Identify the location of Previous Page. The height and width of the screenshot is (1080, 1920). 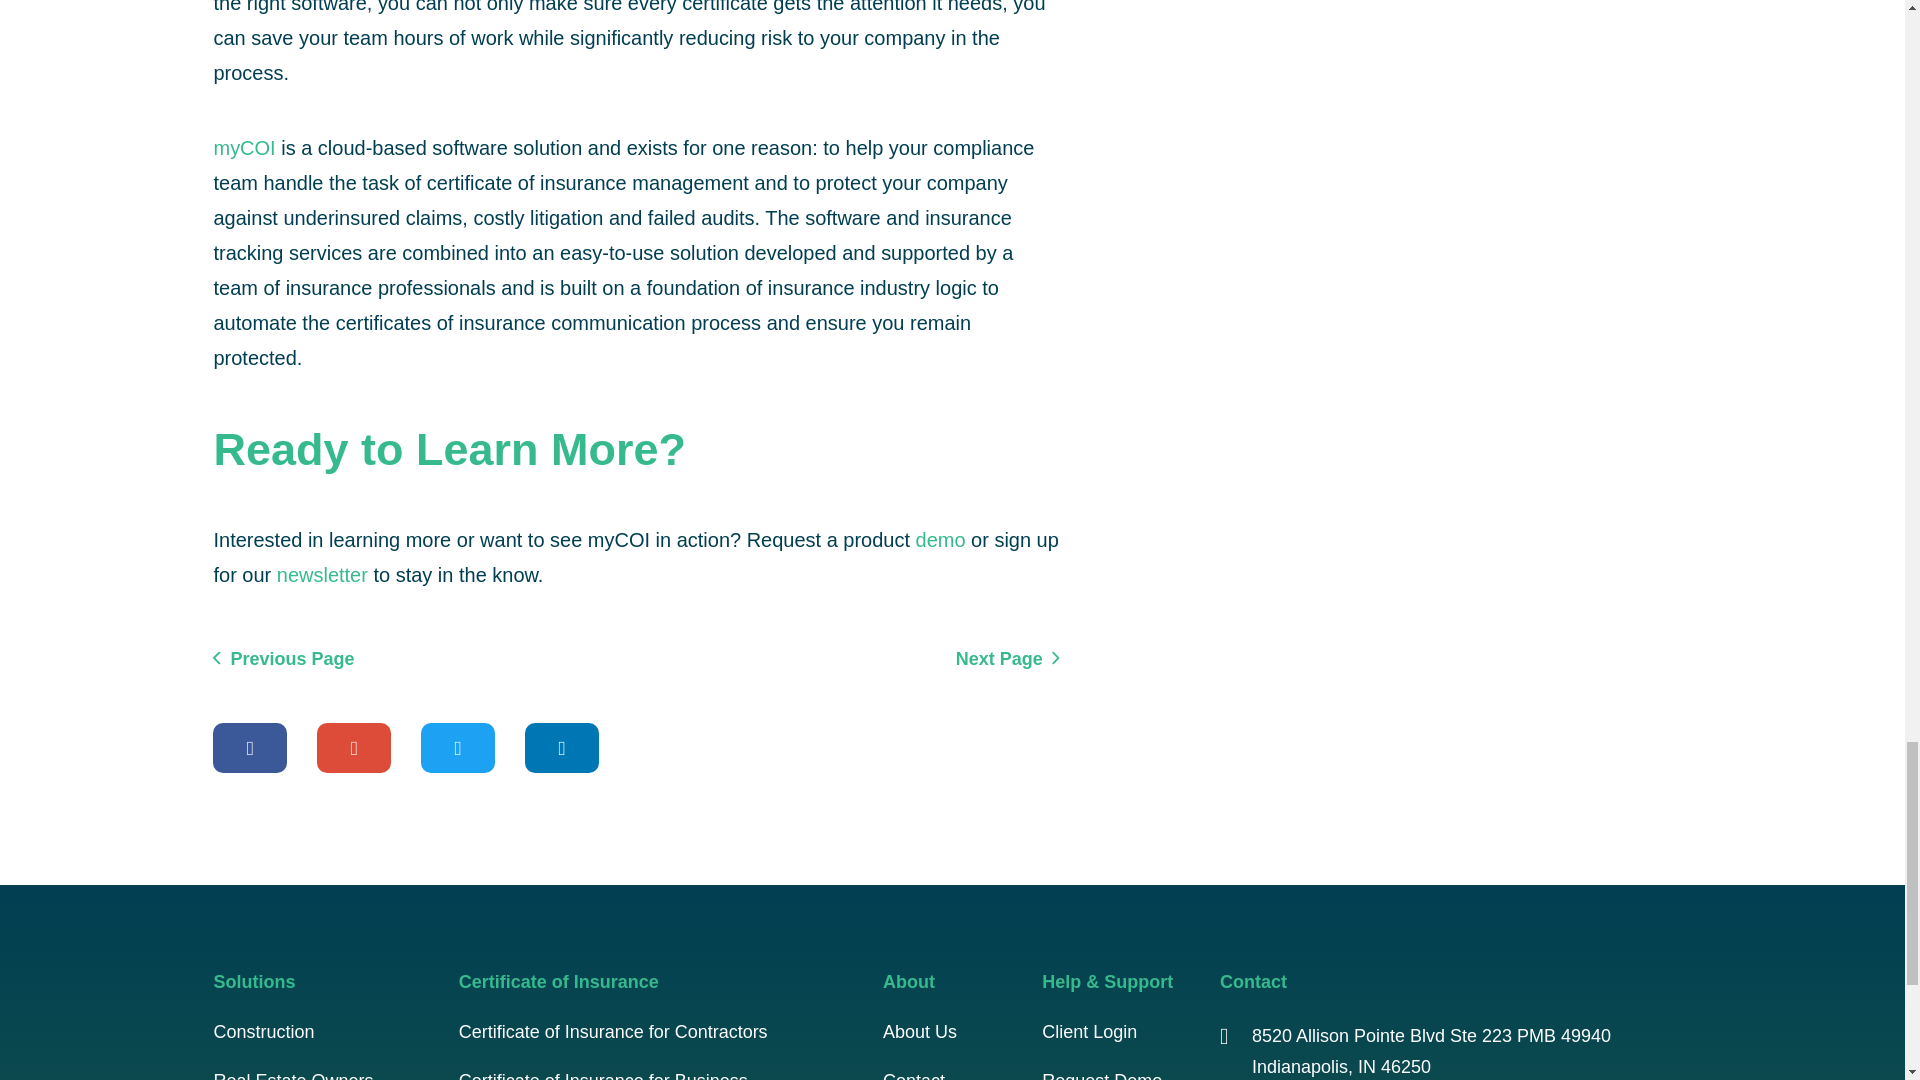
(283, 657).